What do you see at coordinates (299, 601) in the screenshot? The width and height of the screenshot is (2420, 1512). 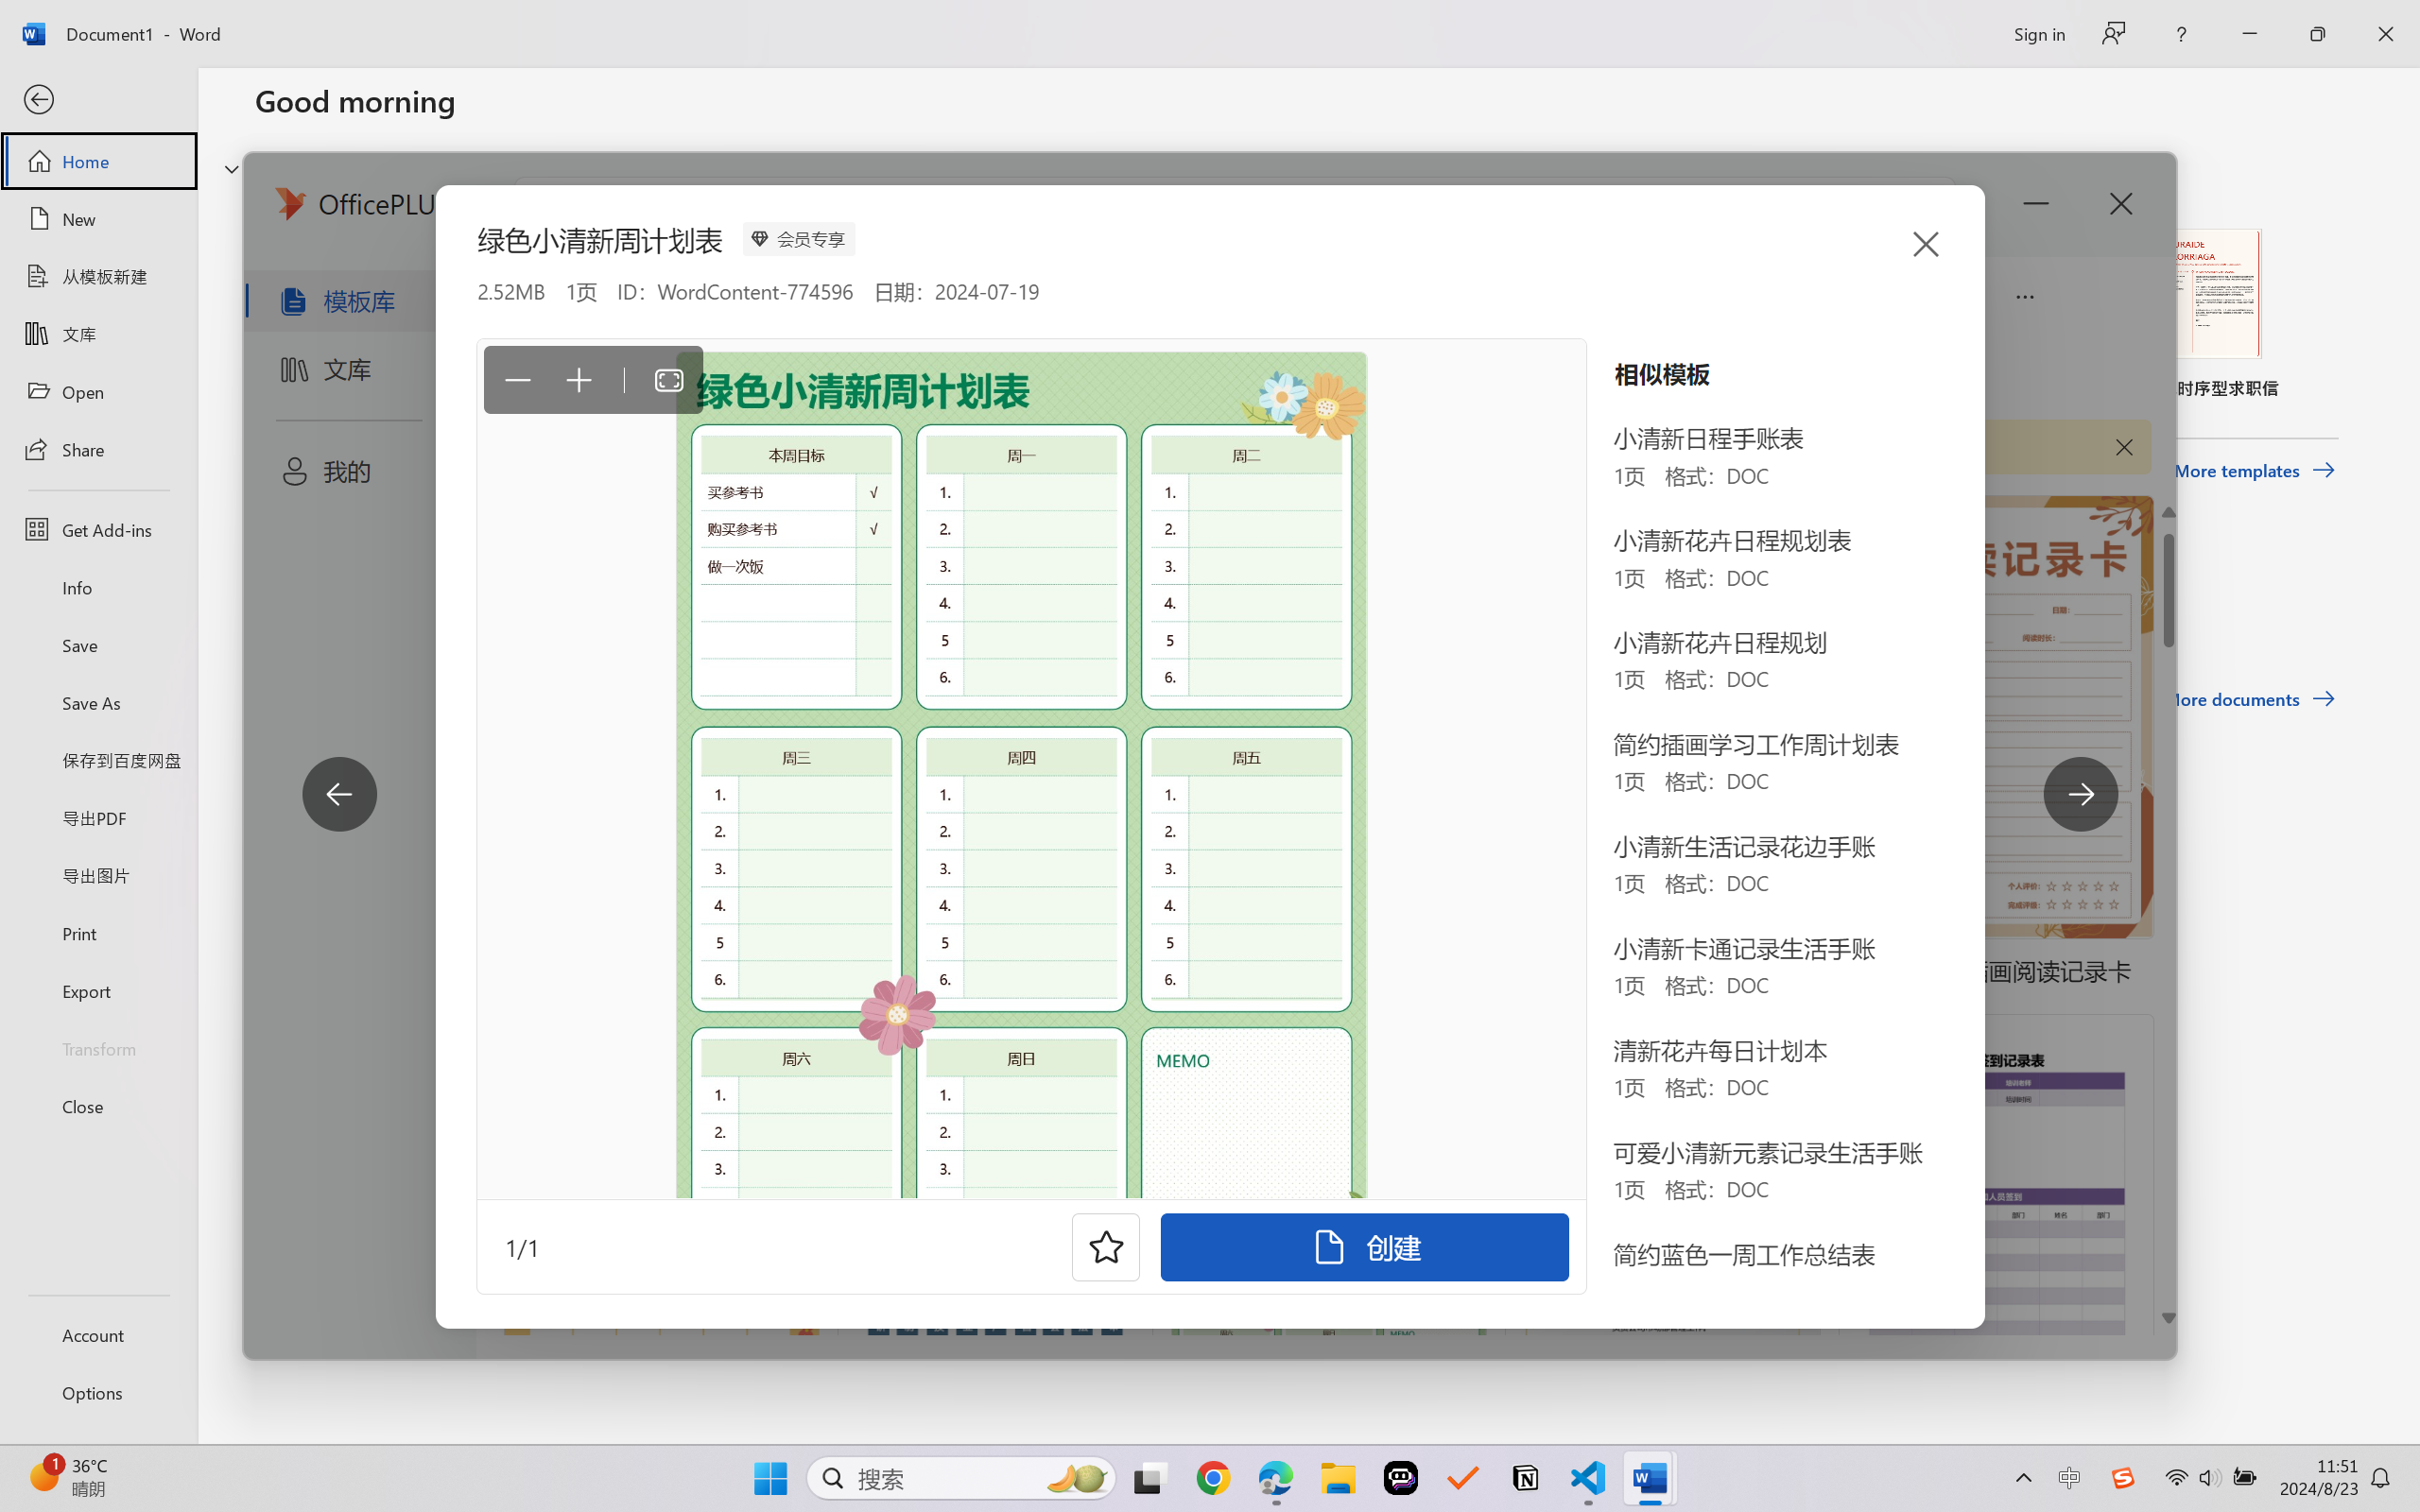 I see `Recent` at bounding box center [299, 601].